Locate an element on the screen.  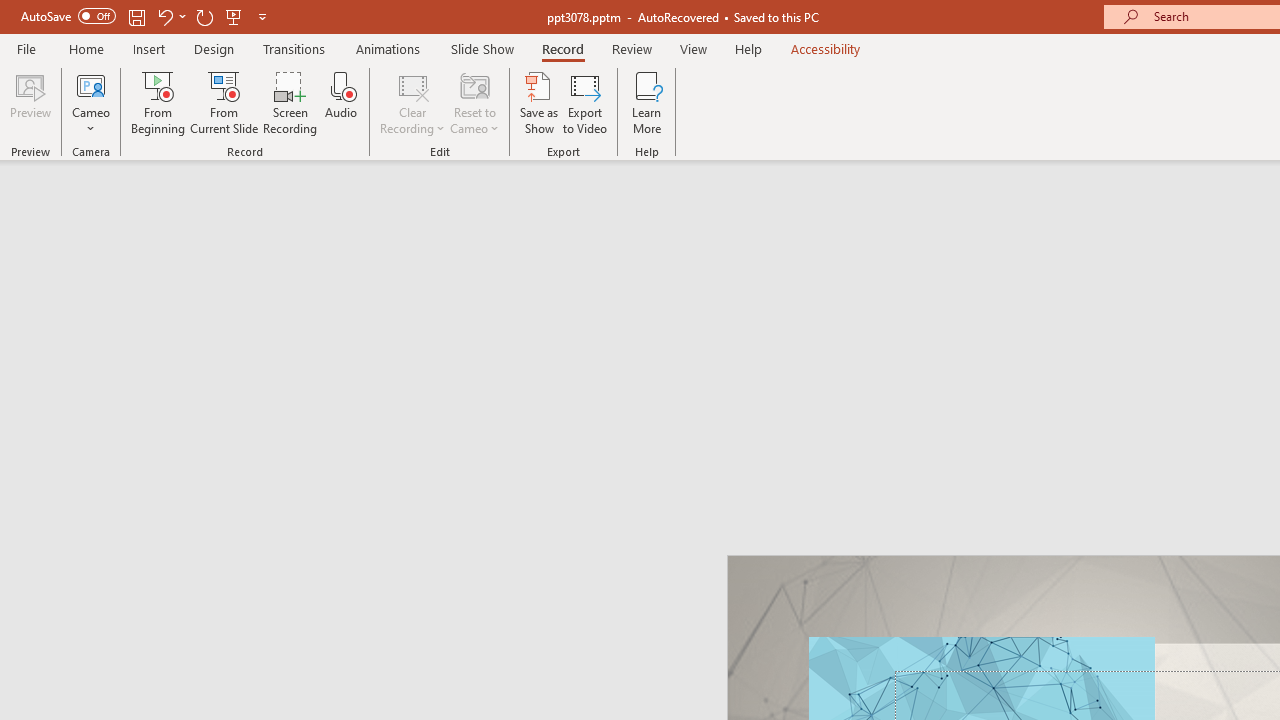
Review is located at coordinates (631, 48).